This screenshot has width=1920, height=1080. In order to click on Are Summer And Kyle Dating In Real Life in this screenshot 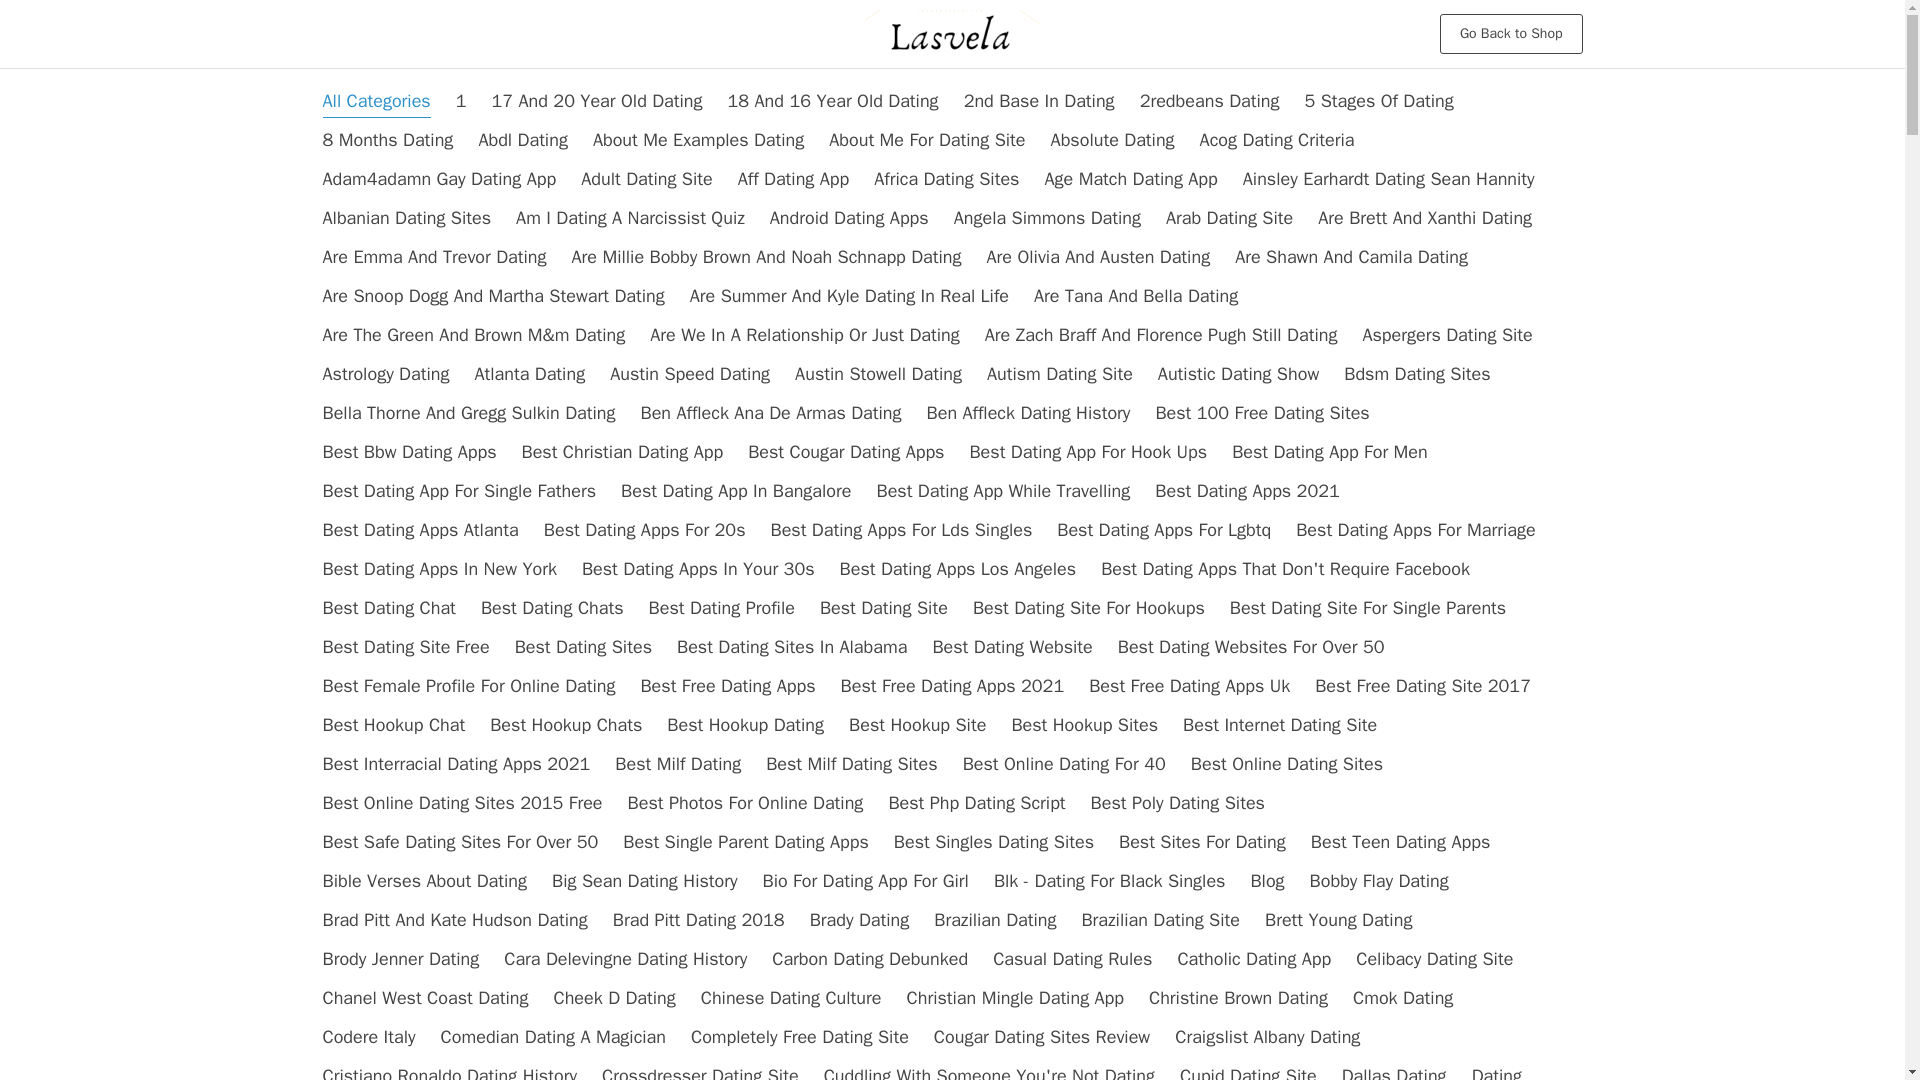, I will do `click(849, 296)`.